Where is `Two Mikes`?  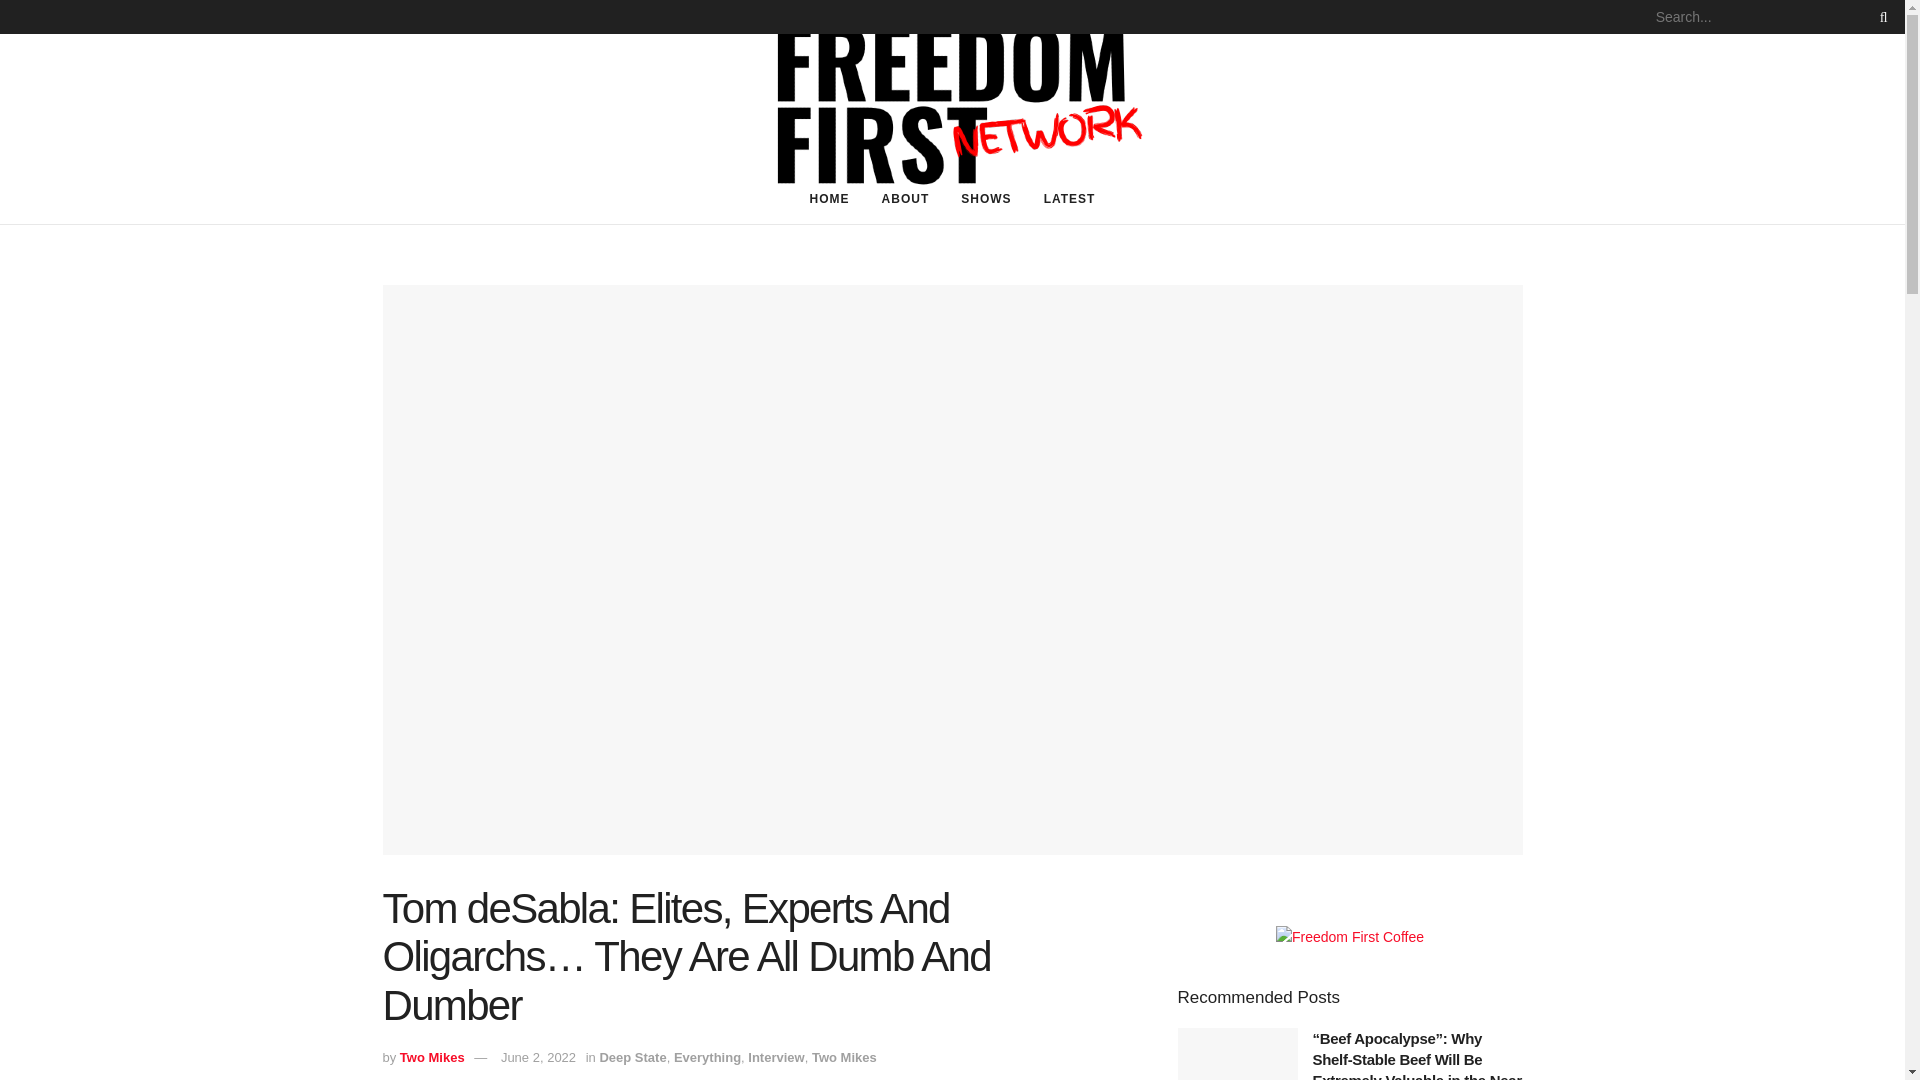 Two Mikes is located at coordinates (844, 1056).